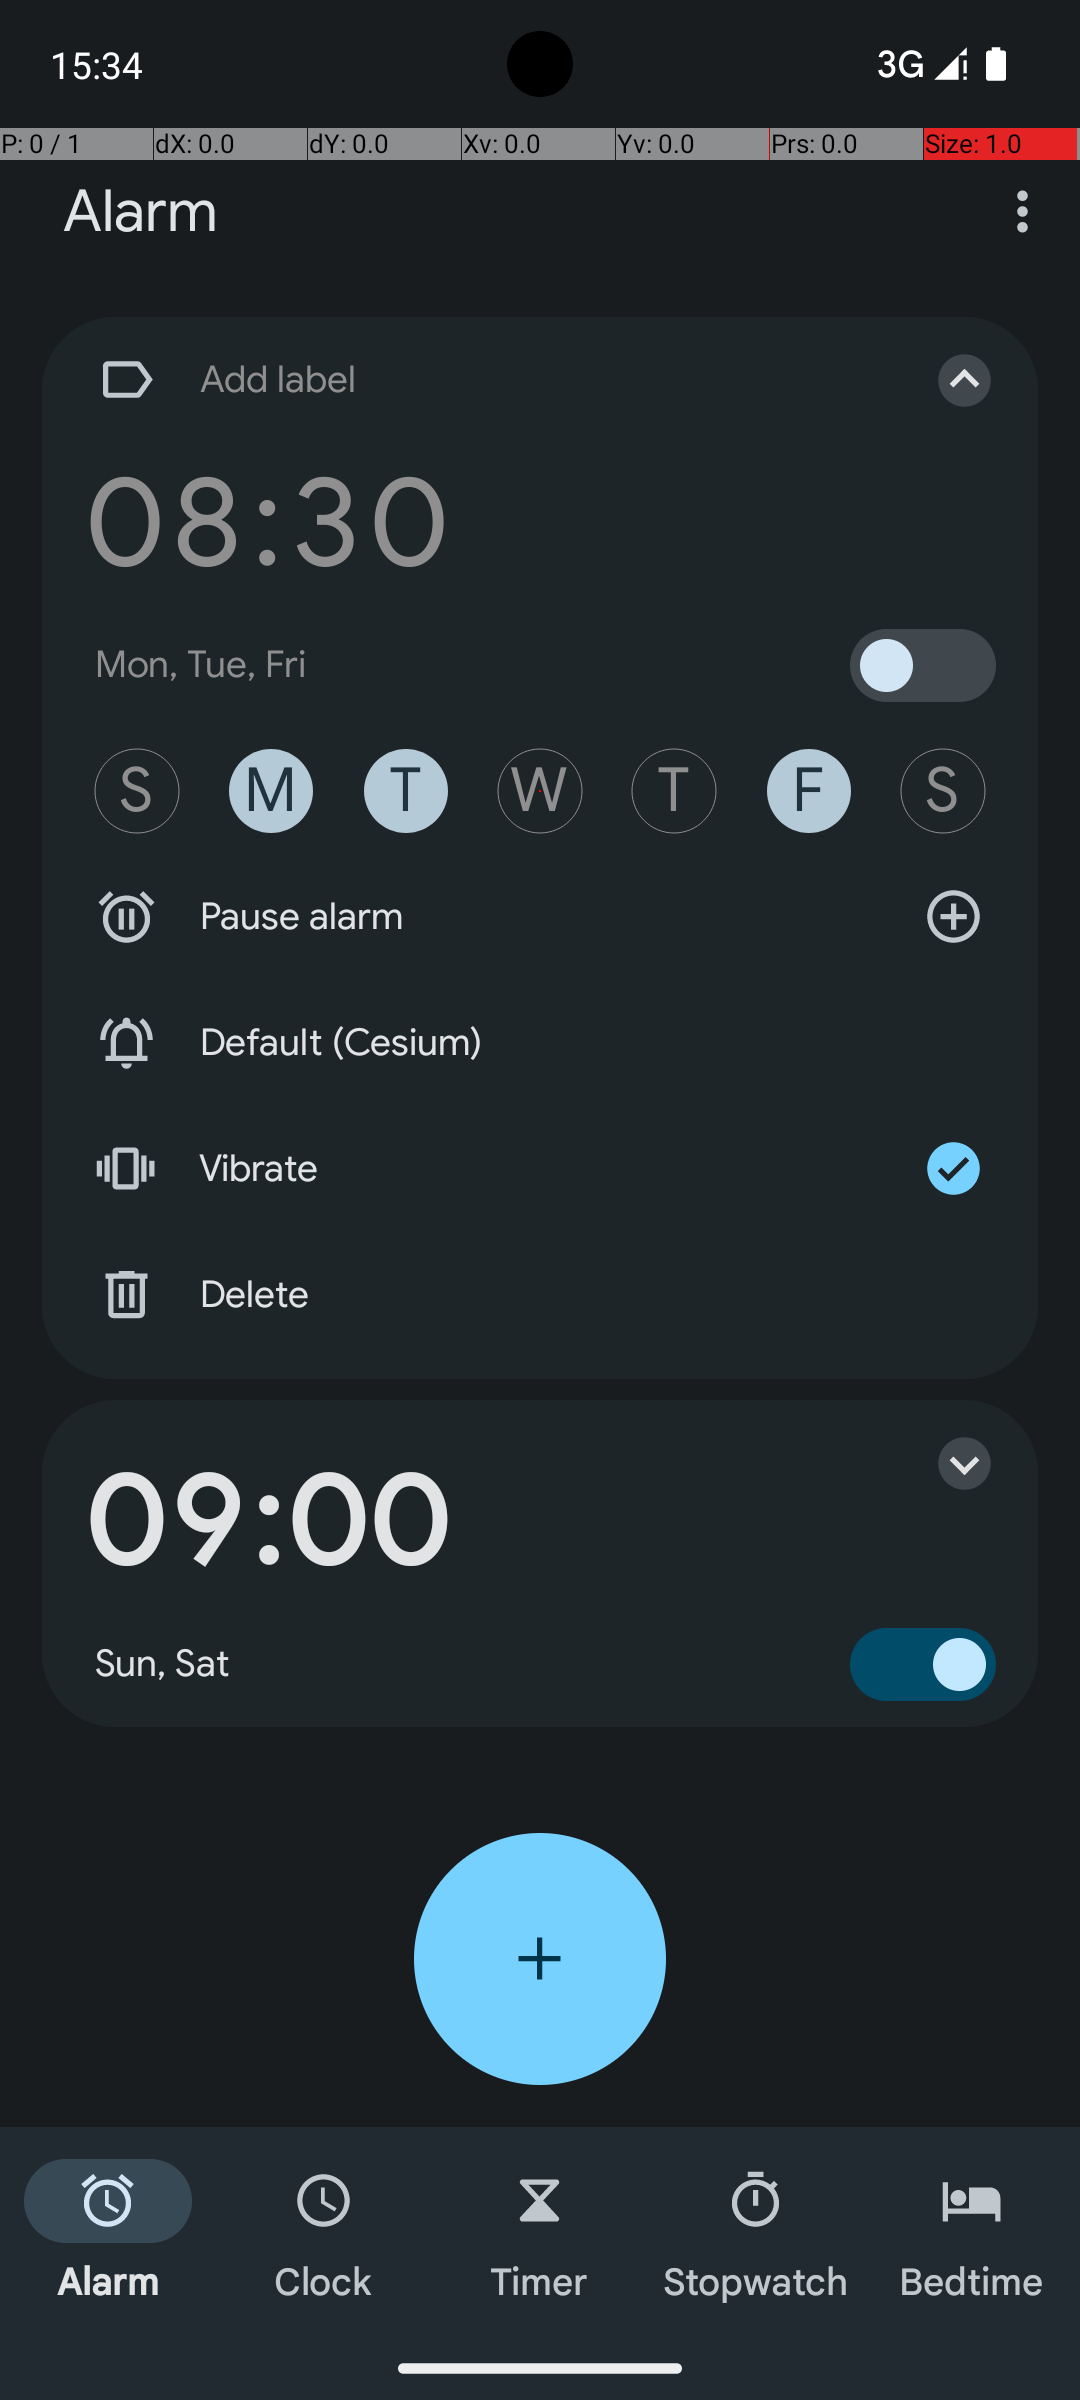  What do you see at coordinates (267, 1522) in the screenshot?
I see `09:00` at bounding box center [267, 1522].